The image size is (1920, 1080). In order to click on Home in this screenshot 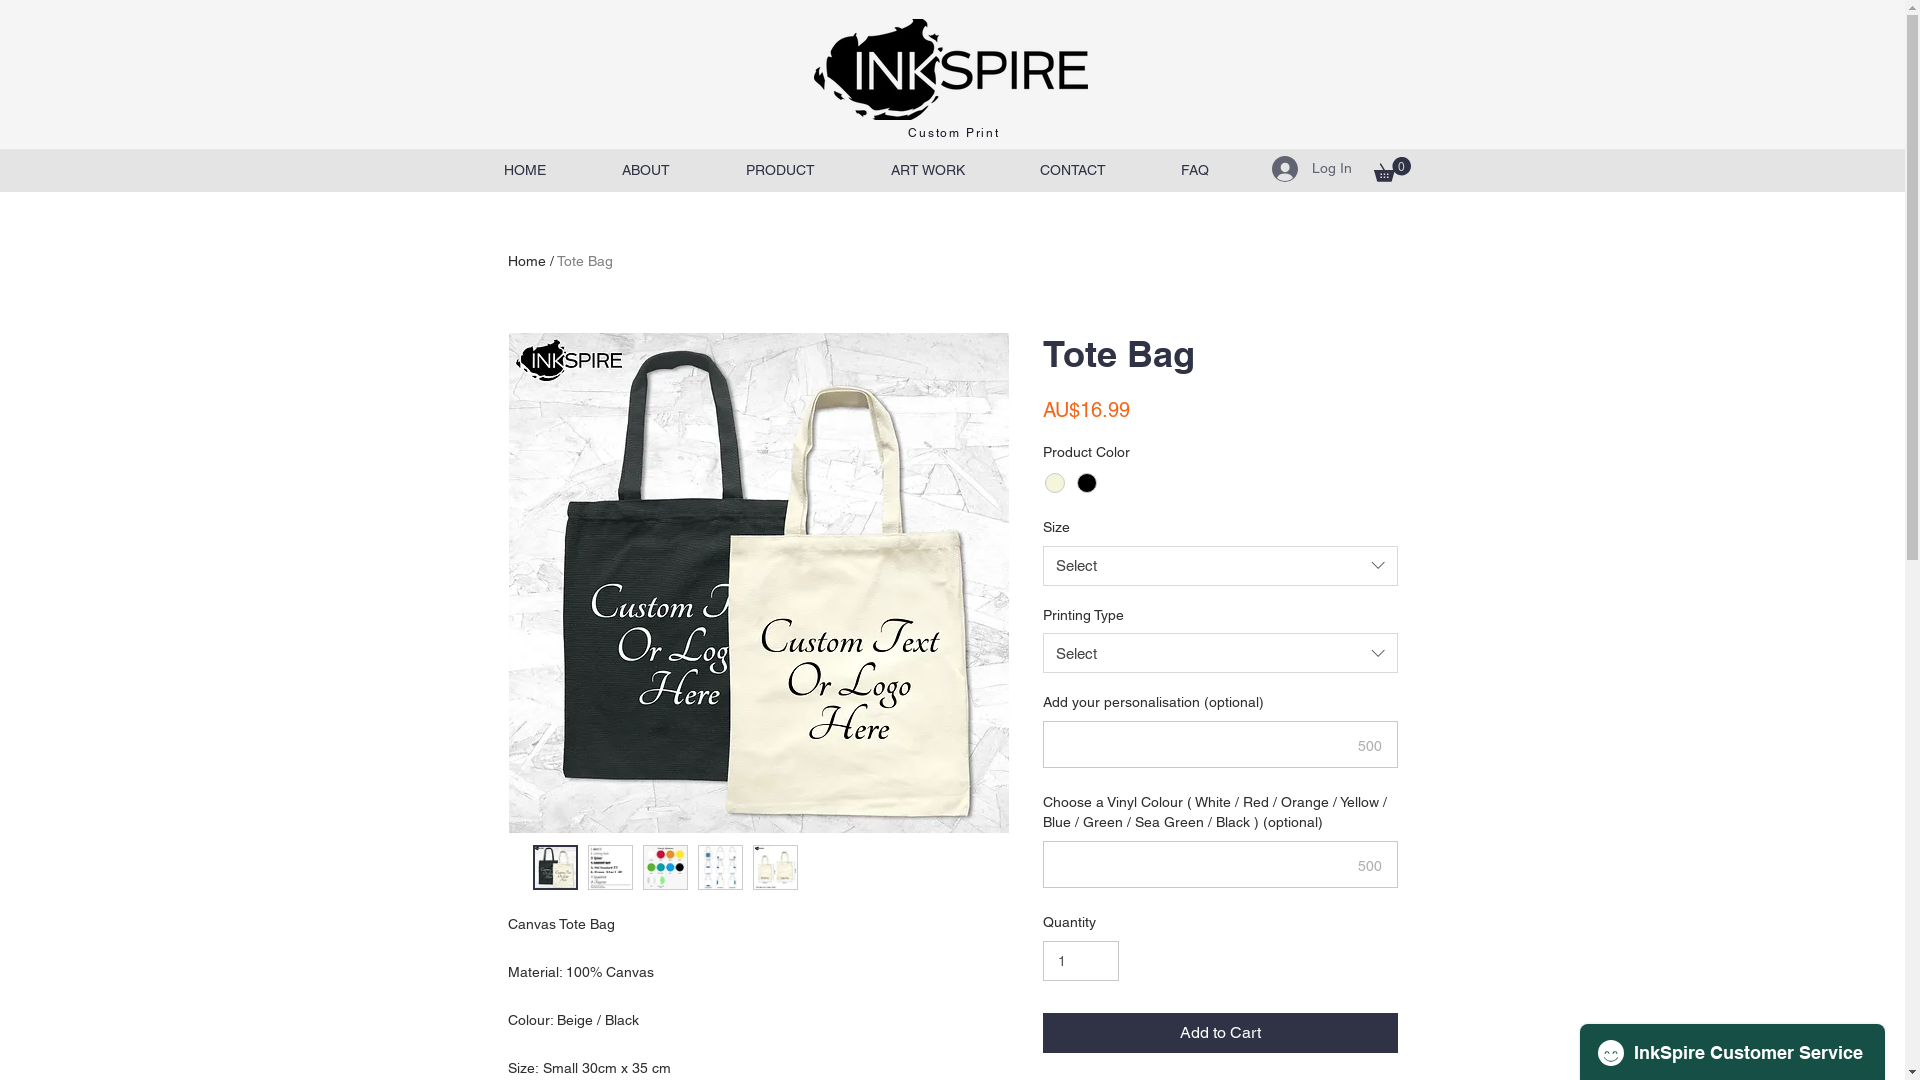, I will do `click(527, 261)`.